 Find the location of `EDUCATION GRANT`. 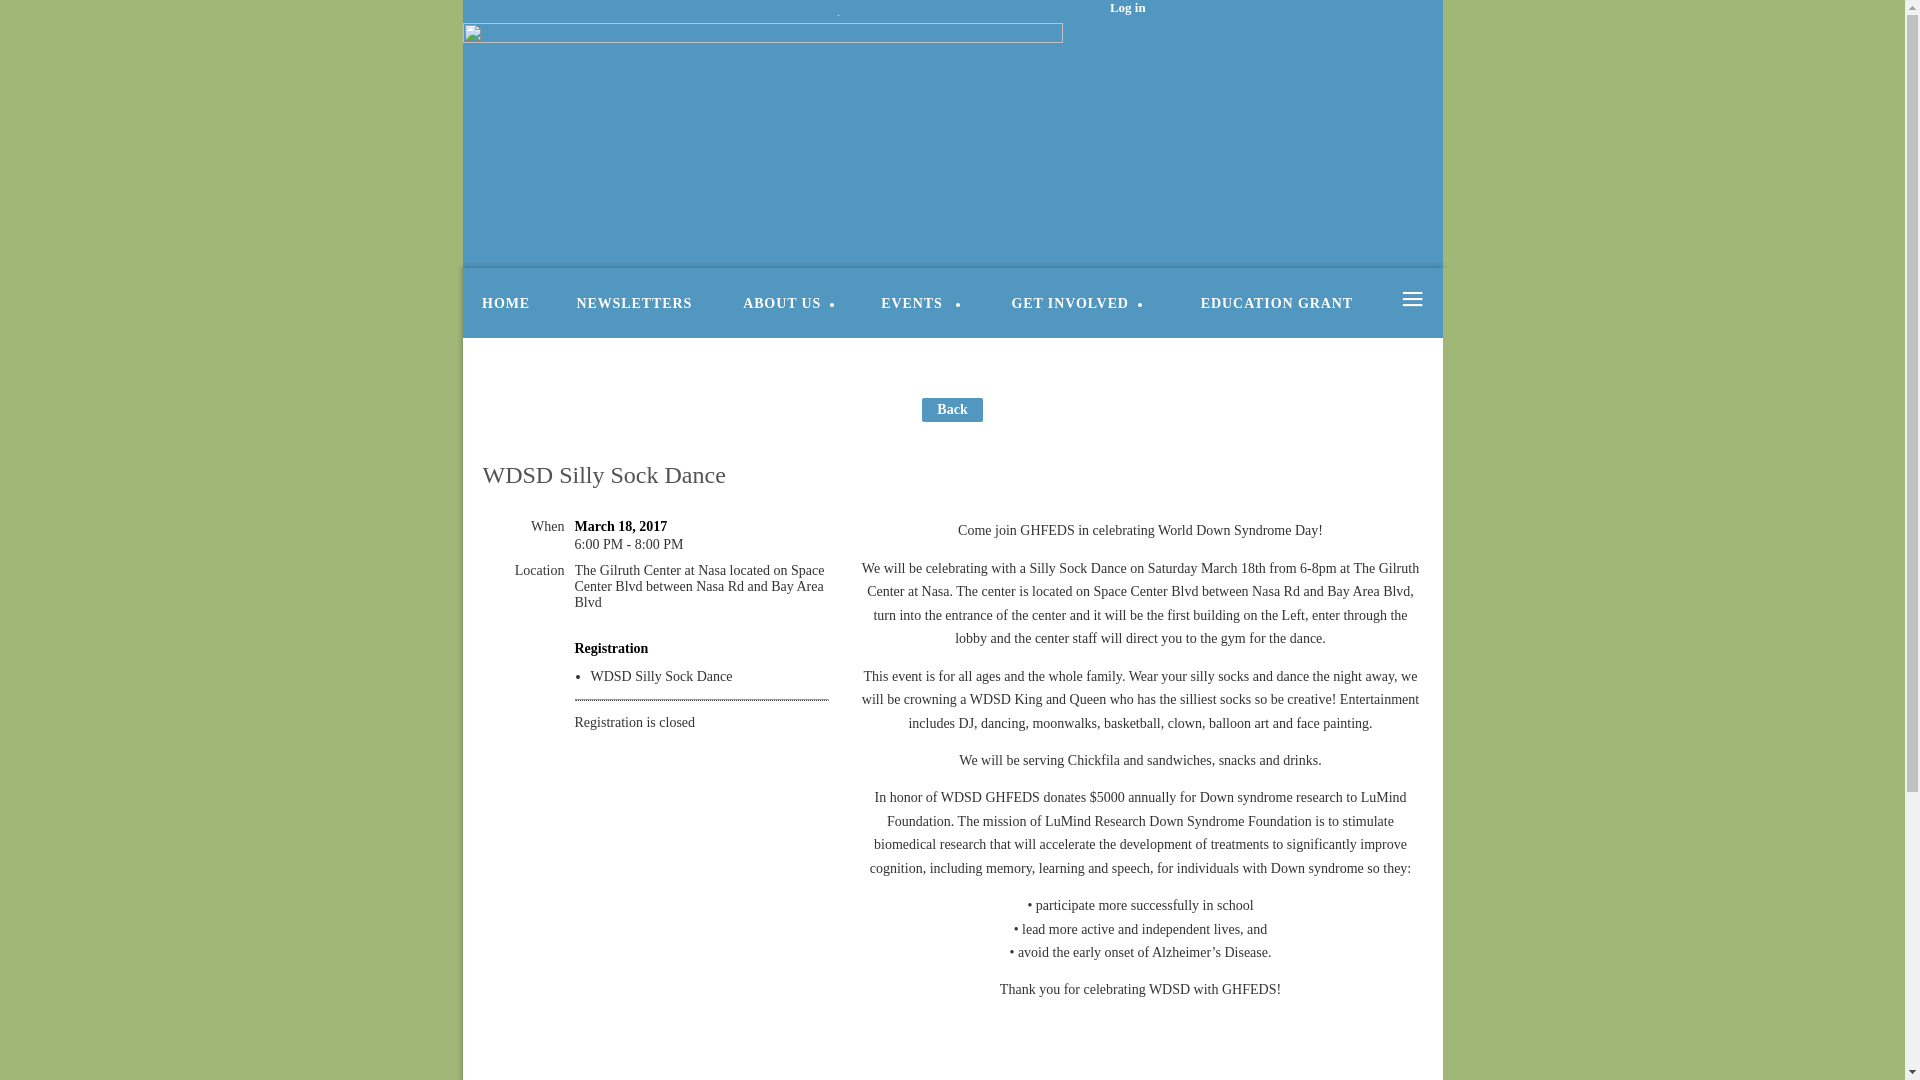

EDUCATION GRANT is located at coordinates (1276, 301).